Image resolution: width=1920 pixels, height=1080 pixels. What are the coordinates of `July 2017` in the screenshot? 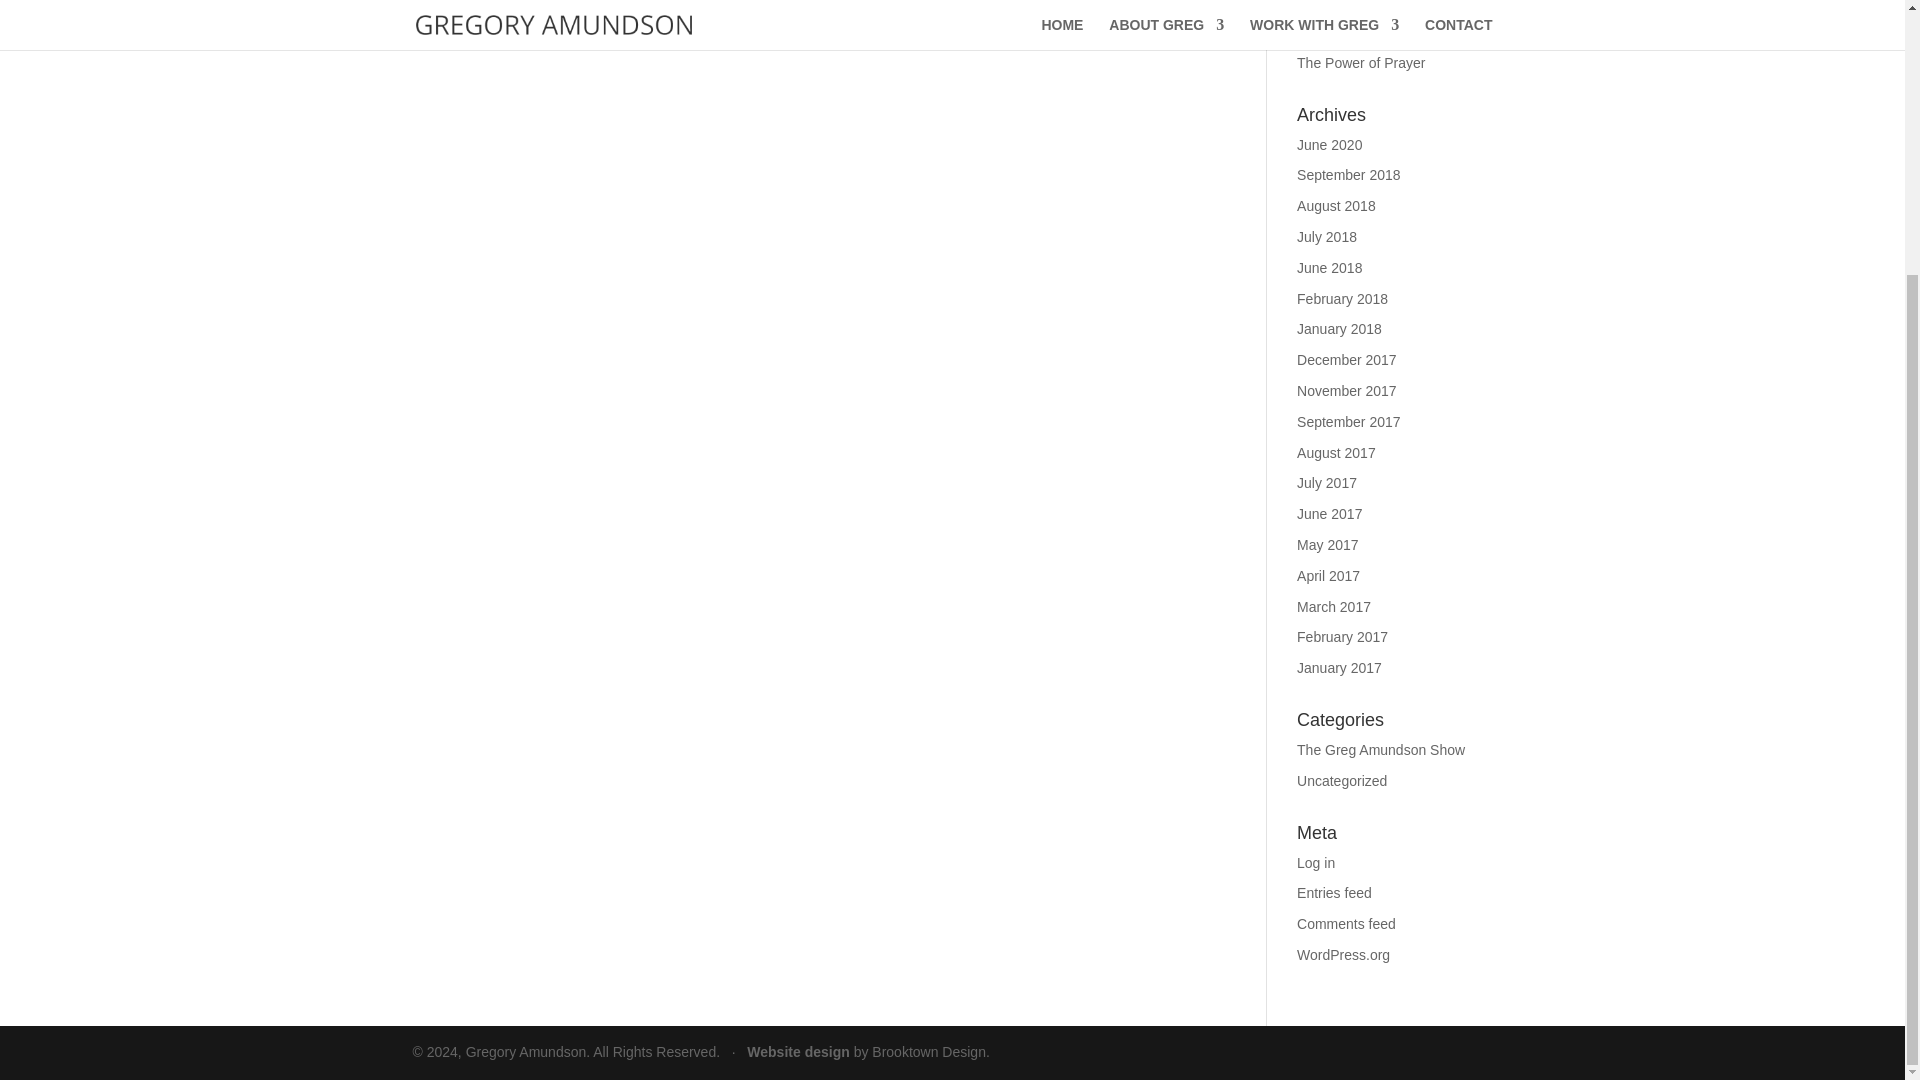 It's located at (1327, 483).